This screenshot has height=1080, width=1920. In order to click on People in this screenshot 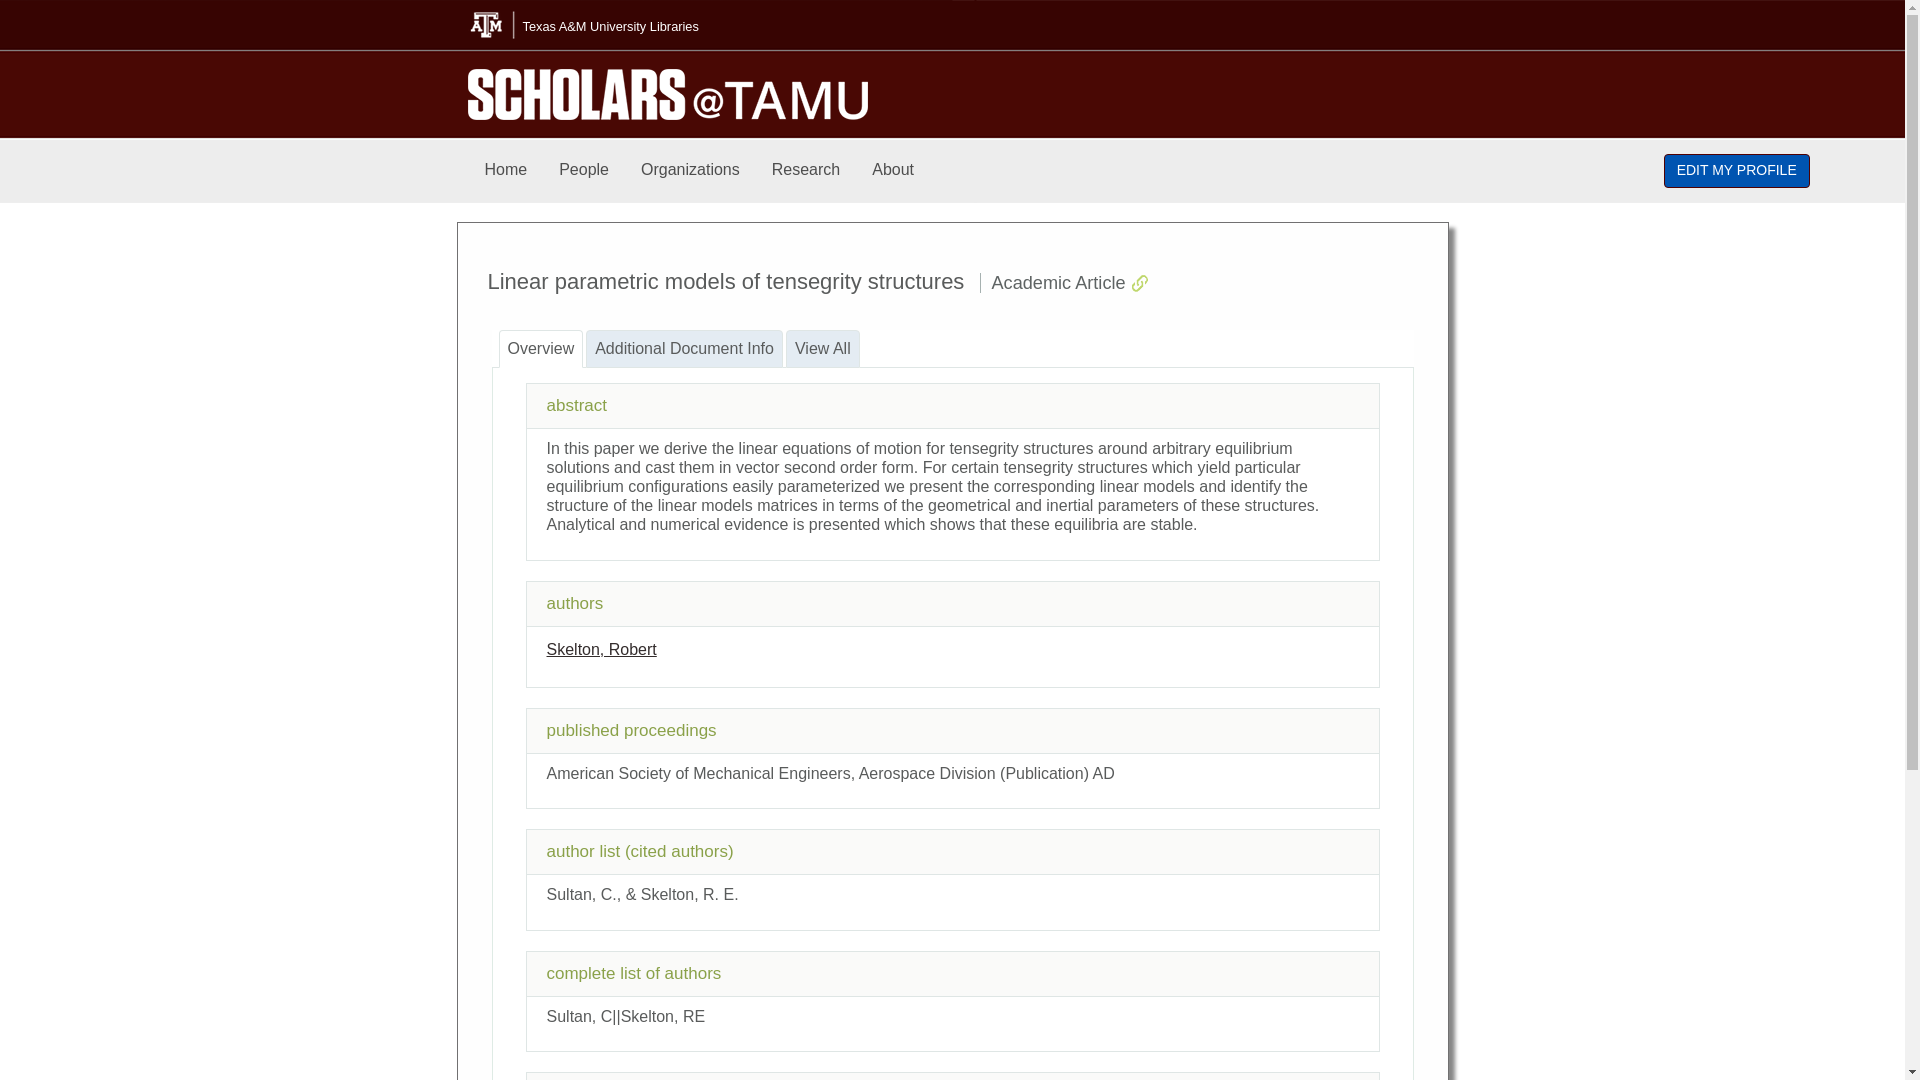, I will do `click(584, 170)`.